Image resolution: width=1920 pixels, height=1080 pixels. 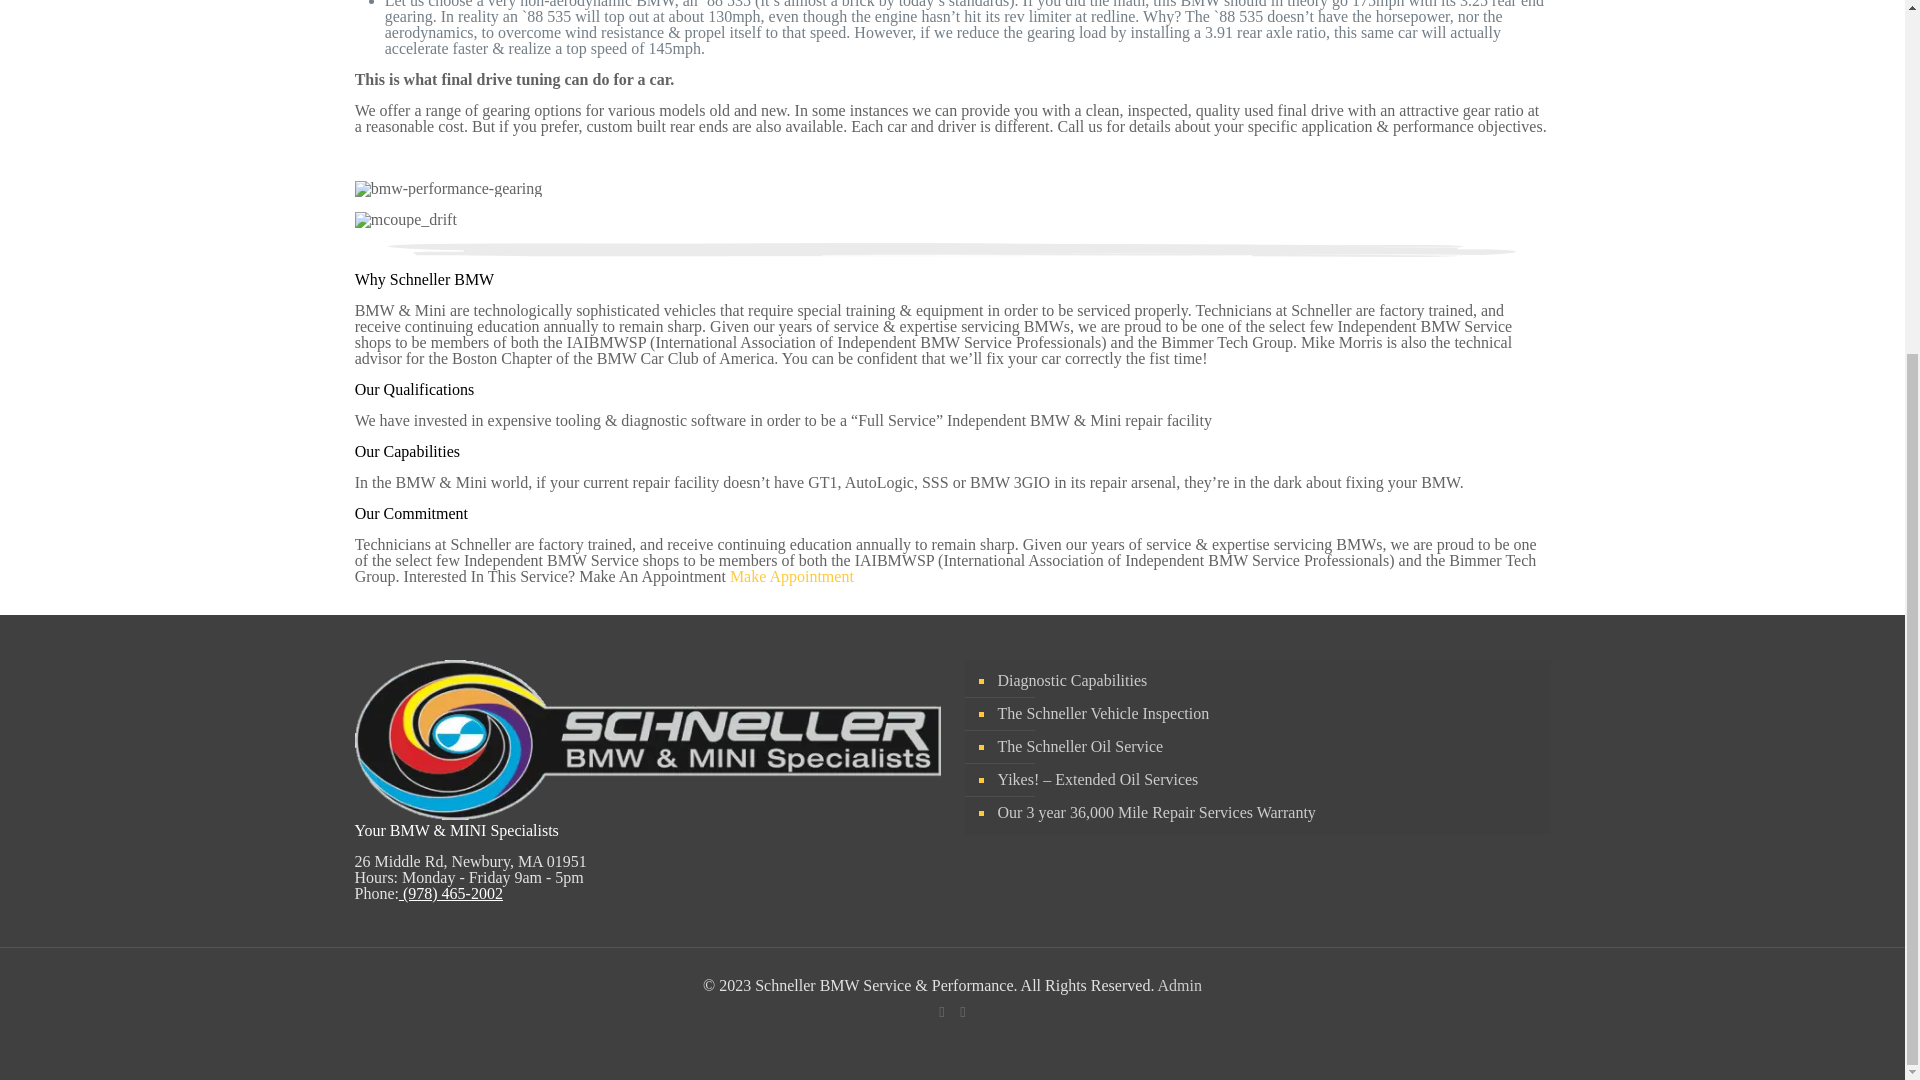 What do you see at coordinates (1266, 747) in the screenshot?
I see `The Schneller Oil Service` at bounding box center [1266, 747].